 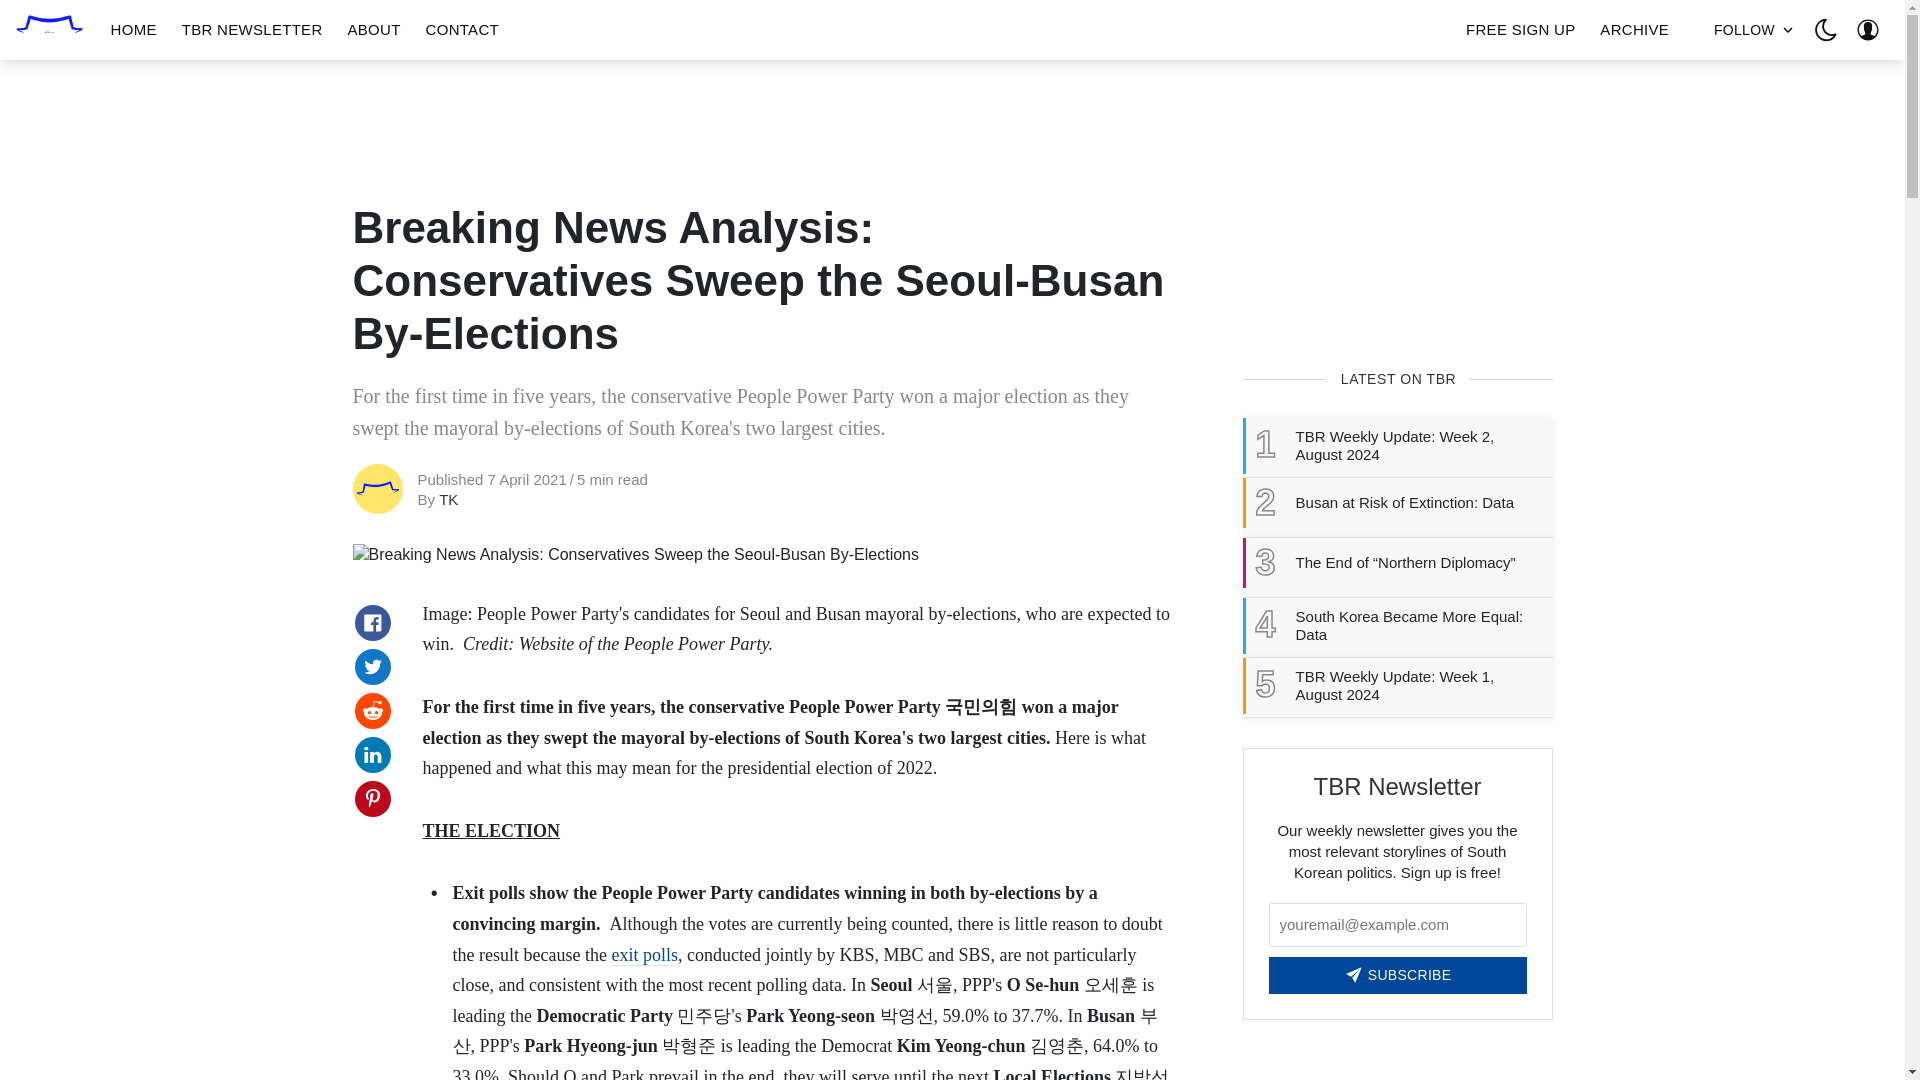 I want to click on exit polls, so click(x=644, y=955).